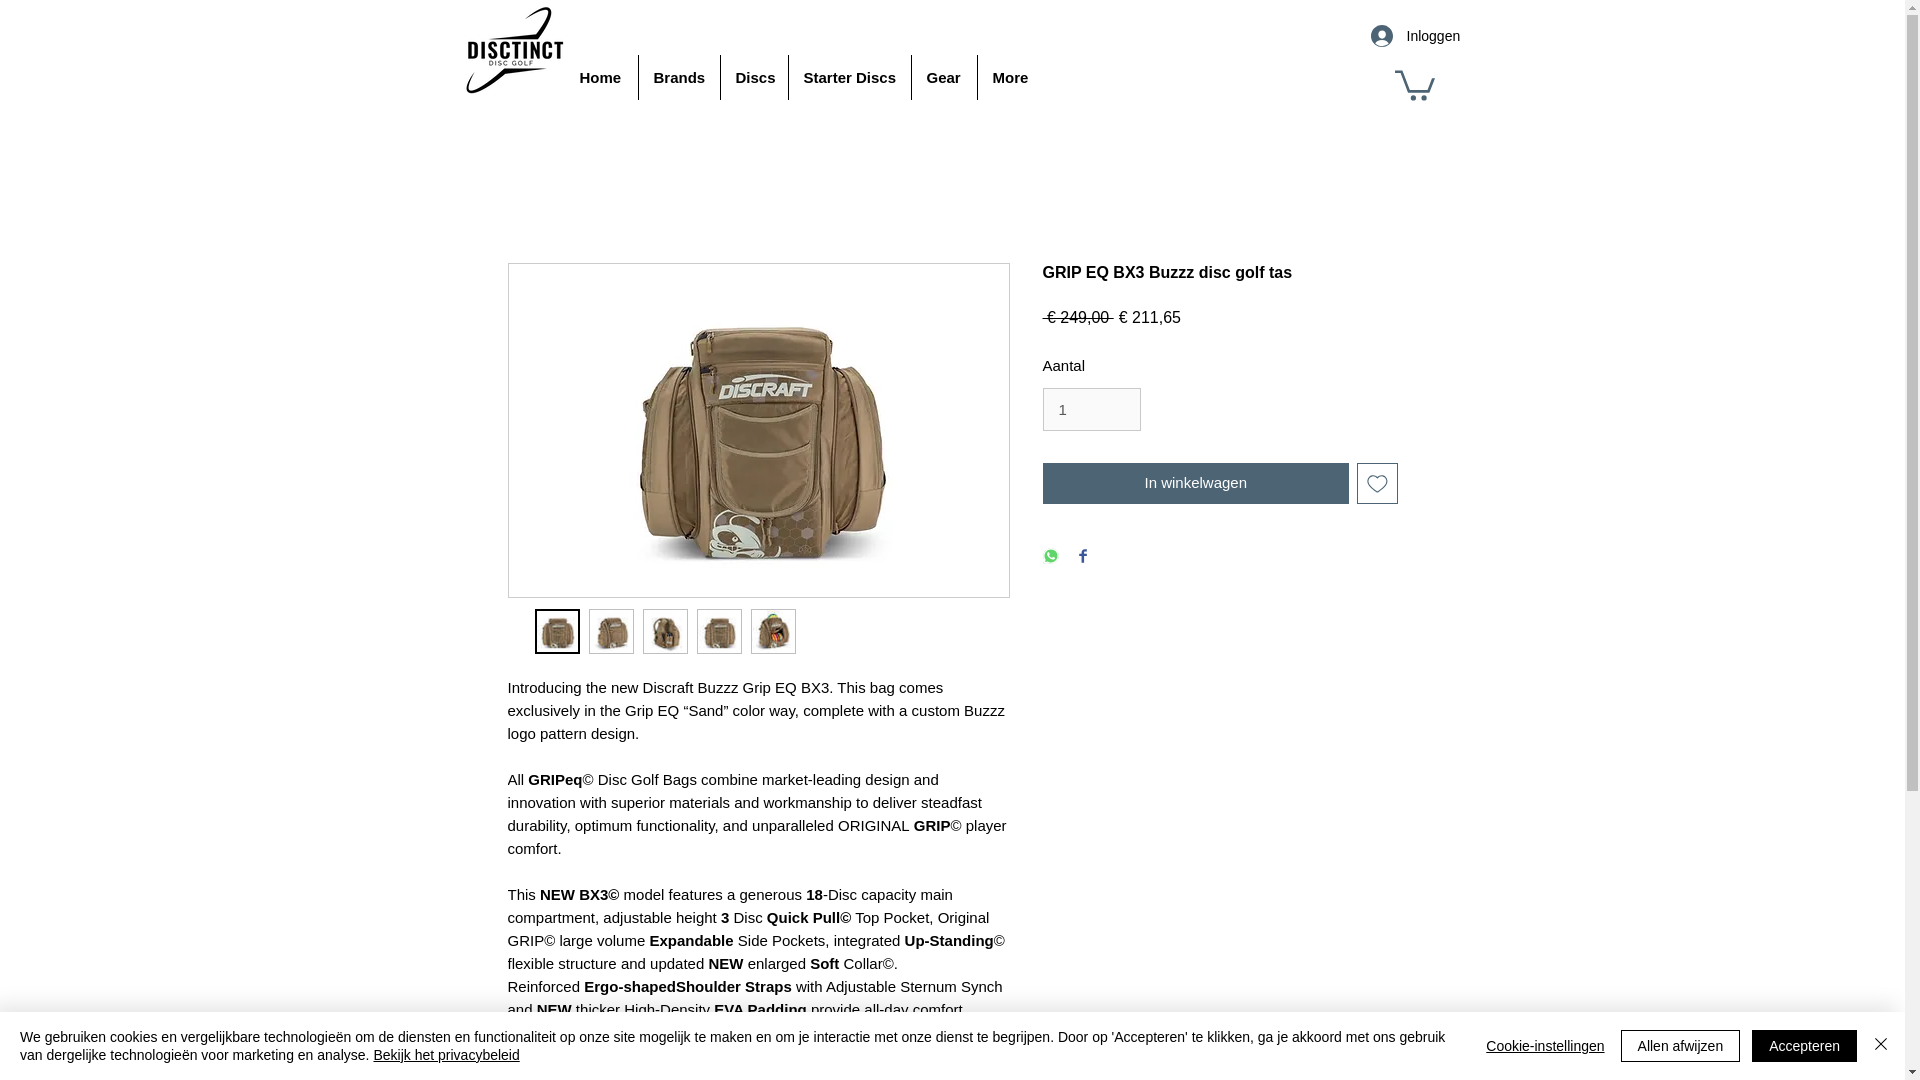 Image resolution: width=1920 pixels, height=1080 pixels. I want to click on Ga teug naar de hoopagina, so click(513, 50).